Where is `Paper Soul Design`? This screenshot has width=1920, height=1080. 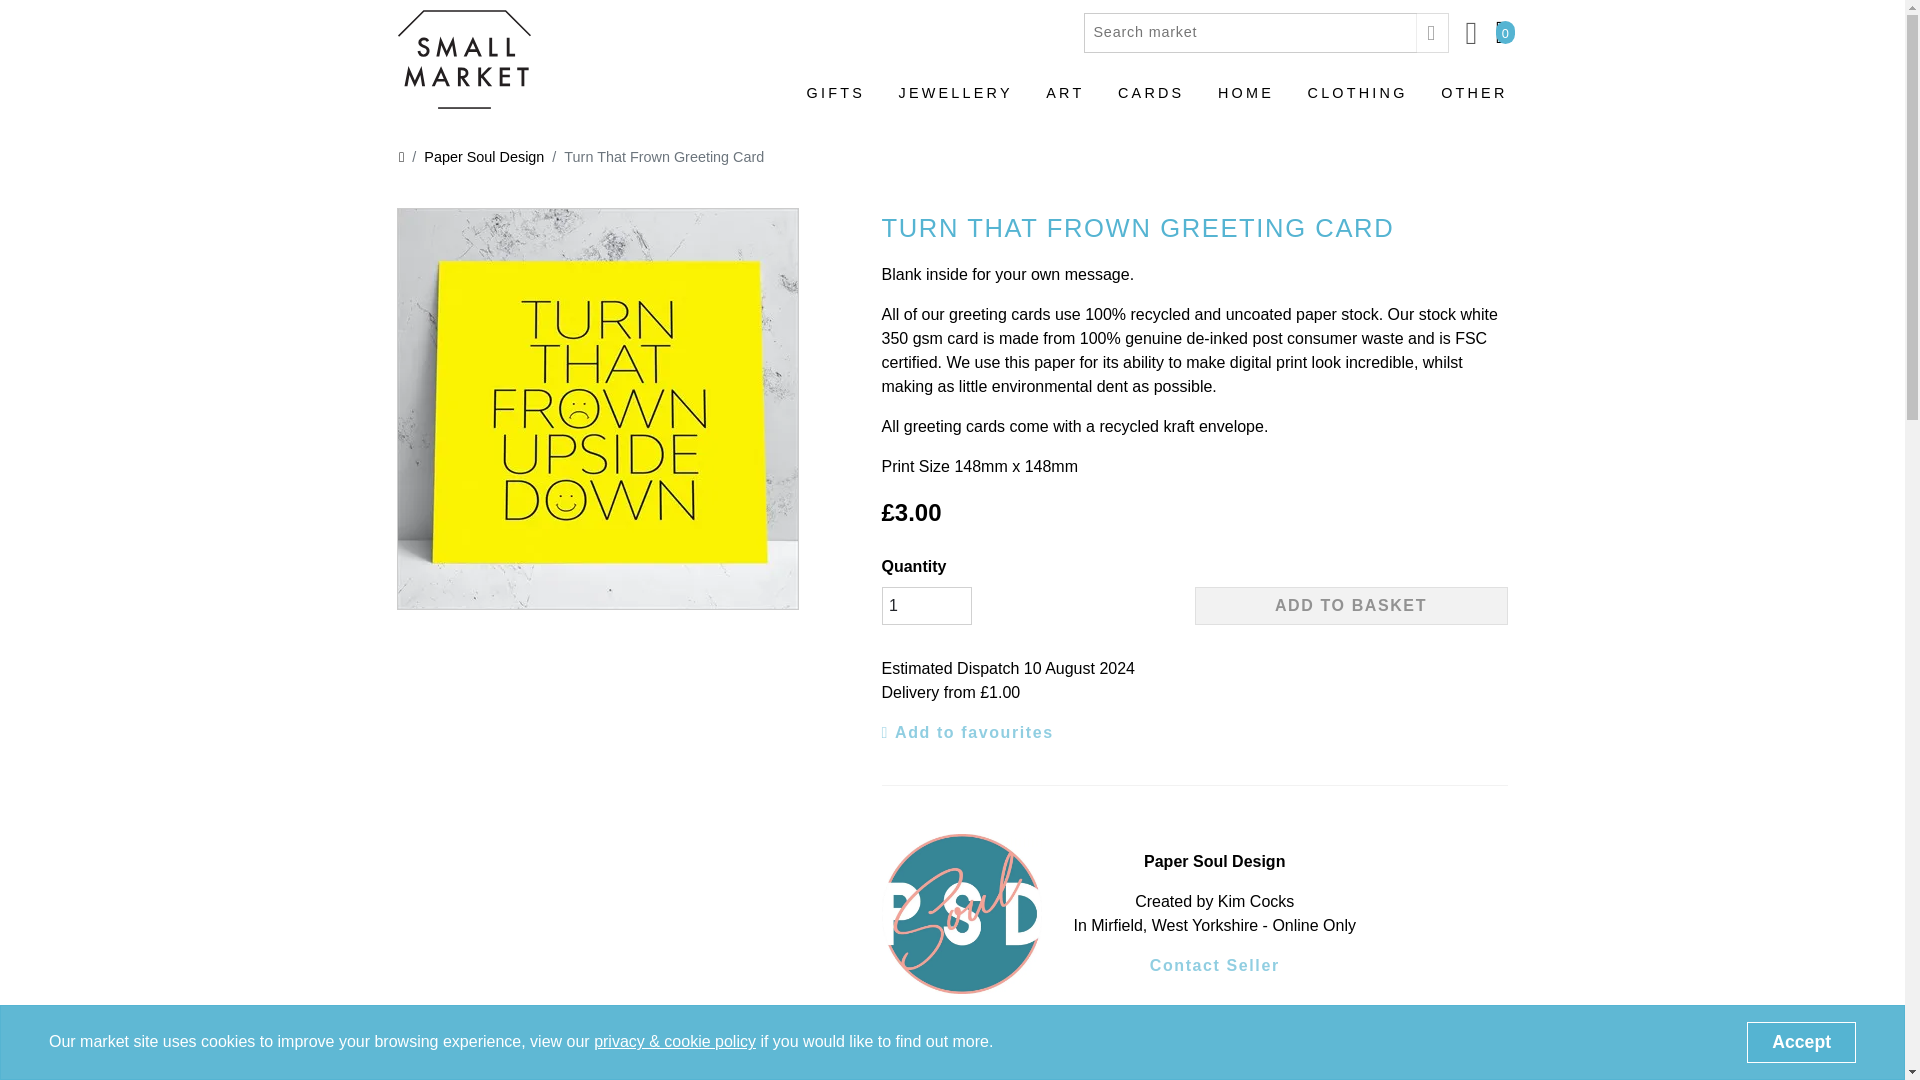
Paper Soul Design is located at coordinates (473, 157).